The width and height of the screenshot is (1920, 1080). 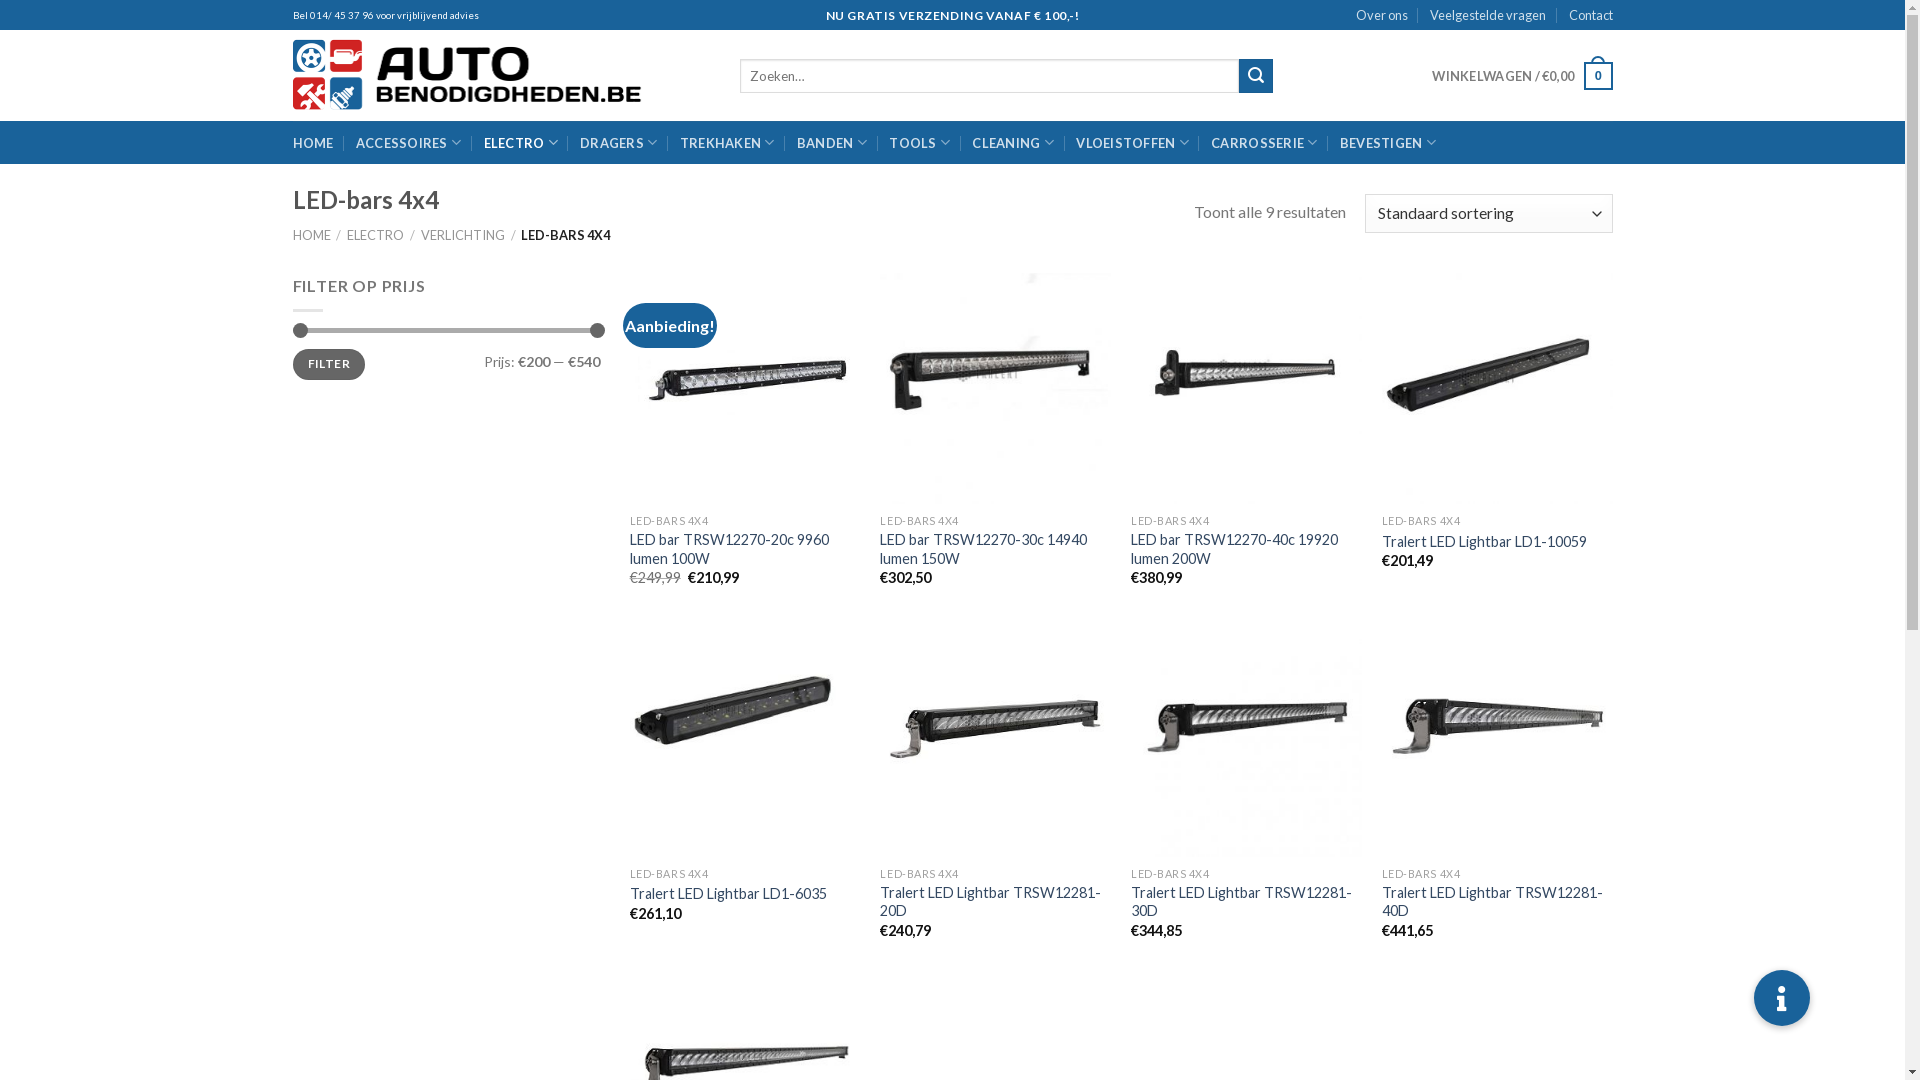 What do you see at coordinates (385, 16) in the screenshot?
I see `Bel 014/ 45 37 96 voor vrijblijvend advies` at bounding box center [385, 16].